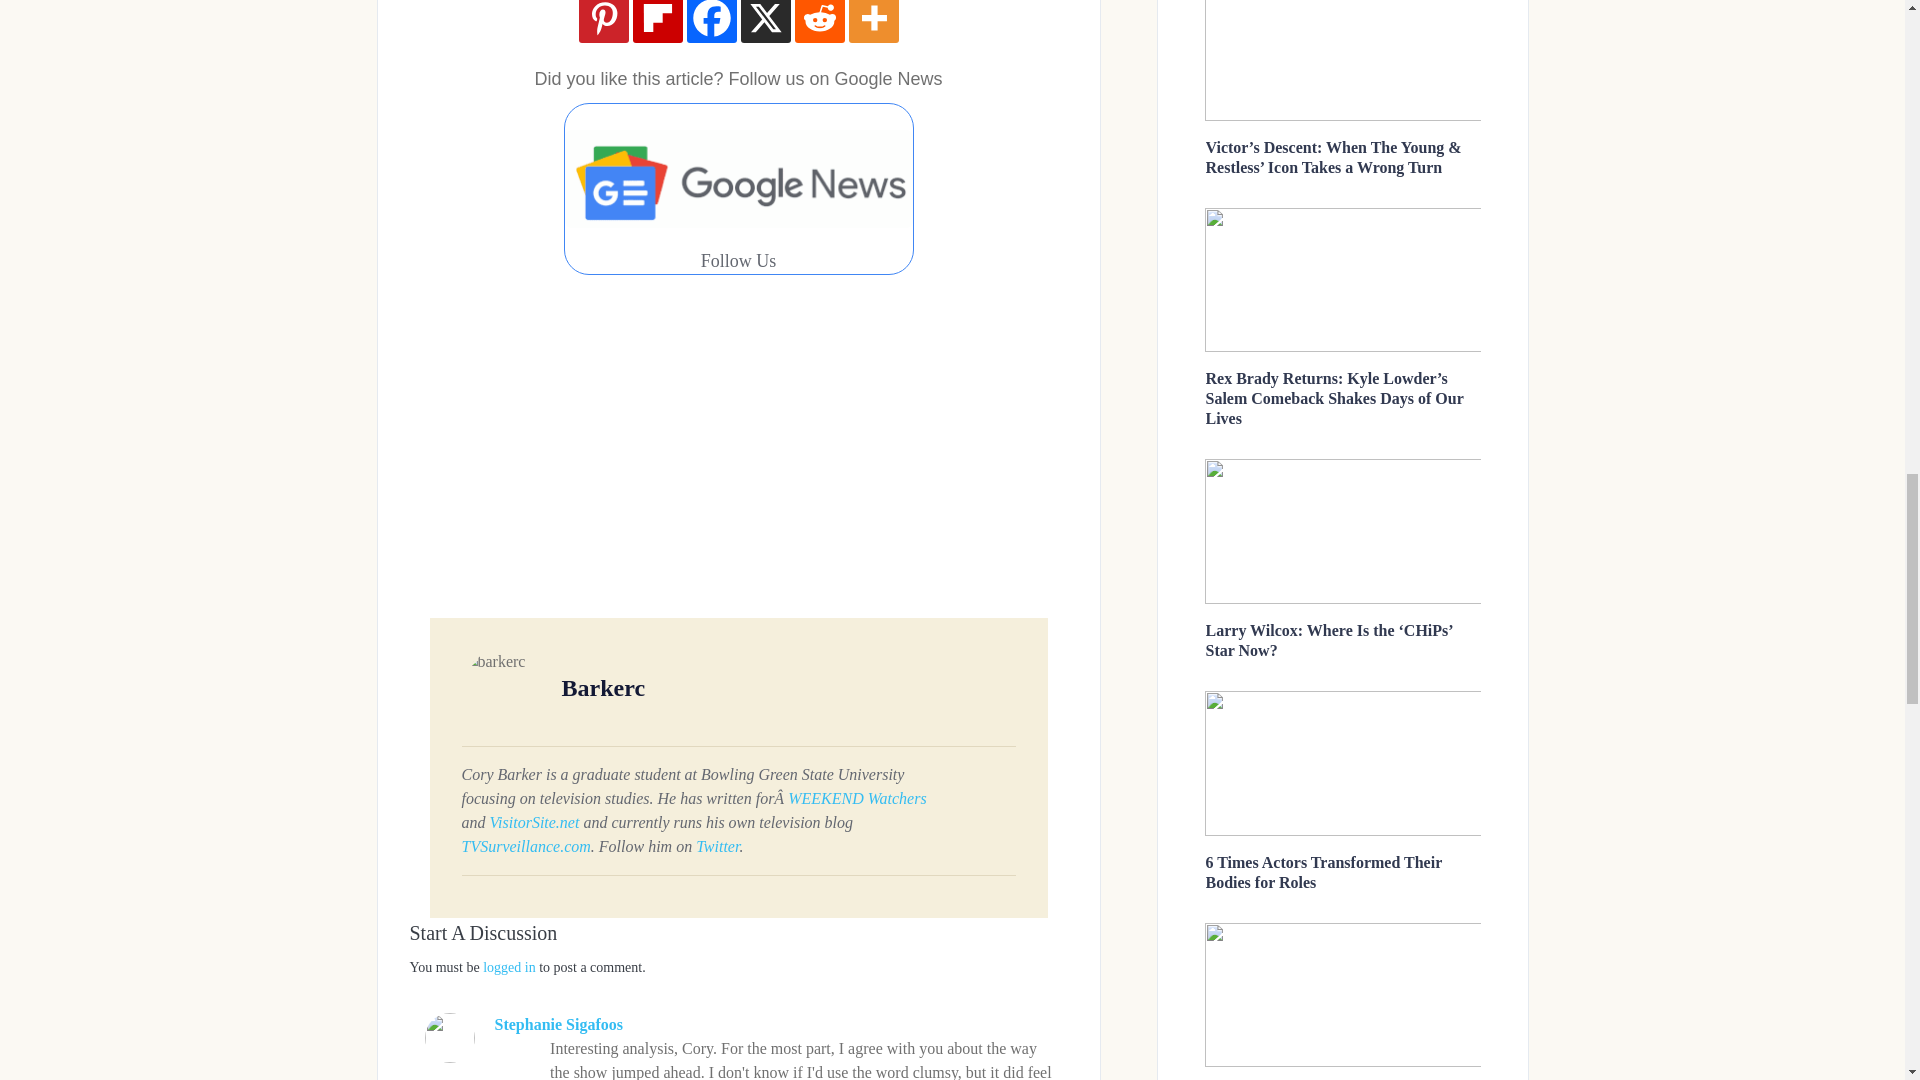  I want to click on Pinterest, so click(602, 22).